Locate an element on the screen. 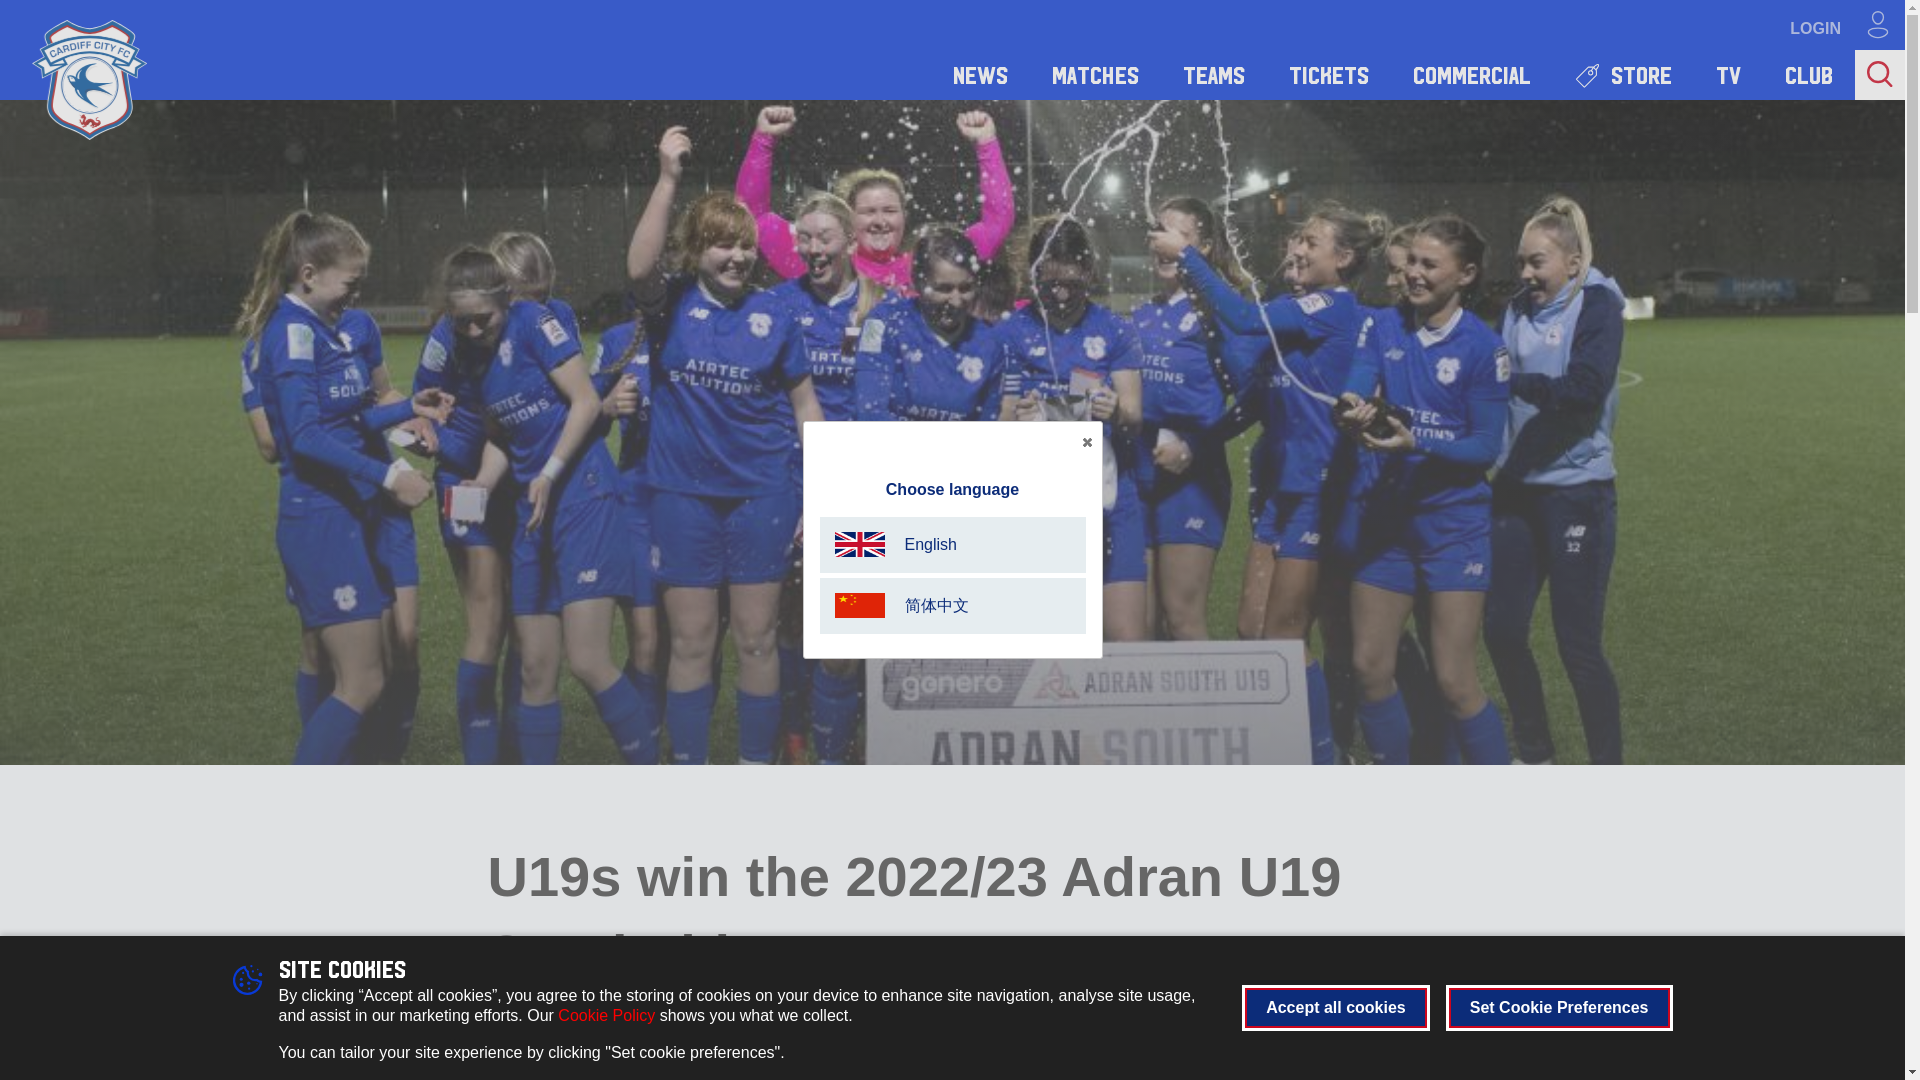 This screenshot has height=1080, width=1920. COMMERCIAL is located at coordinates (1472, 74).